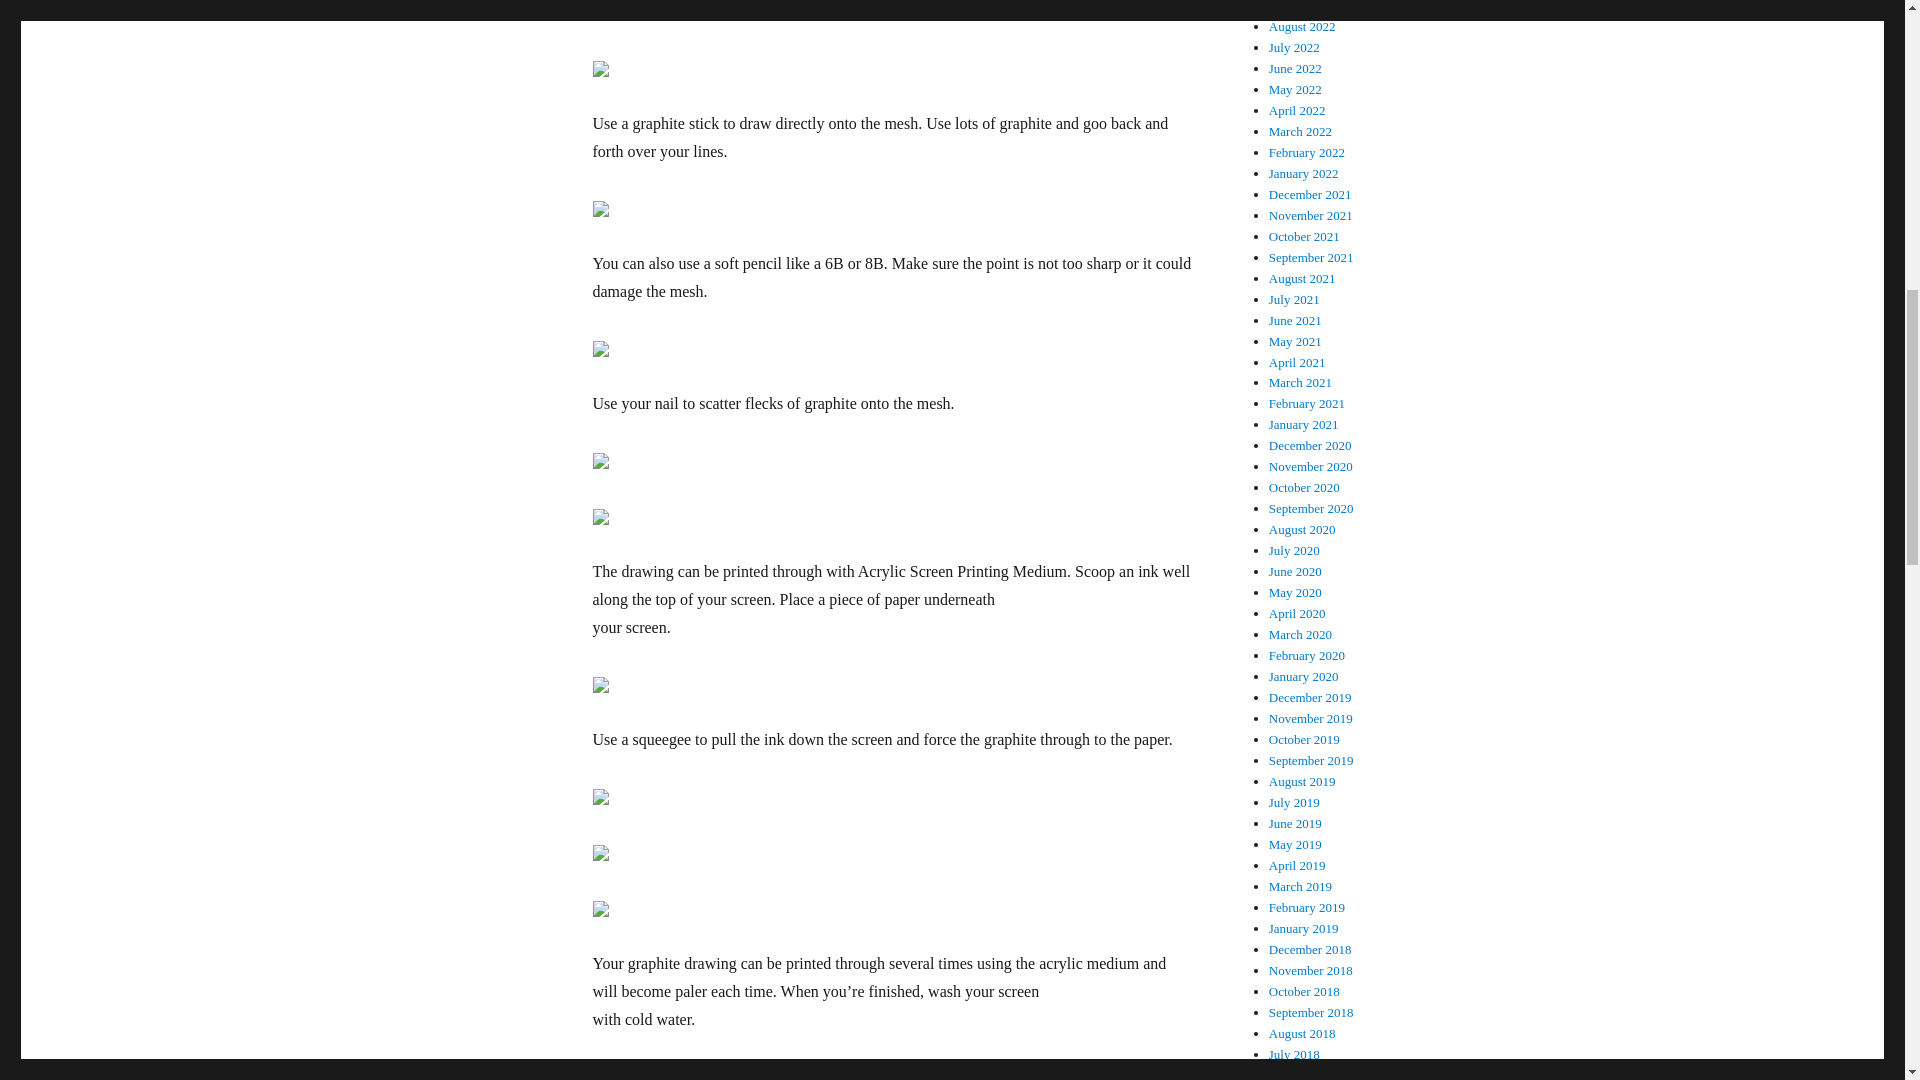 This screenshot has height=1080, width=1920. Describe the element at coordinates (1294, 47) in the screenshot. I see `July 2022` at that location.